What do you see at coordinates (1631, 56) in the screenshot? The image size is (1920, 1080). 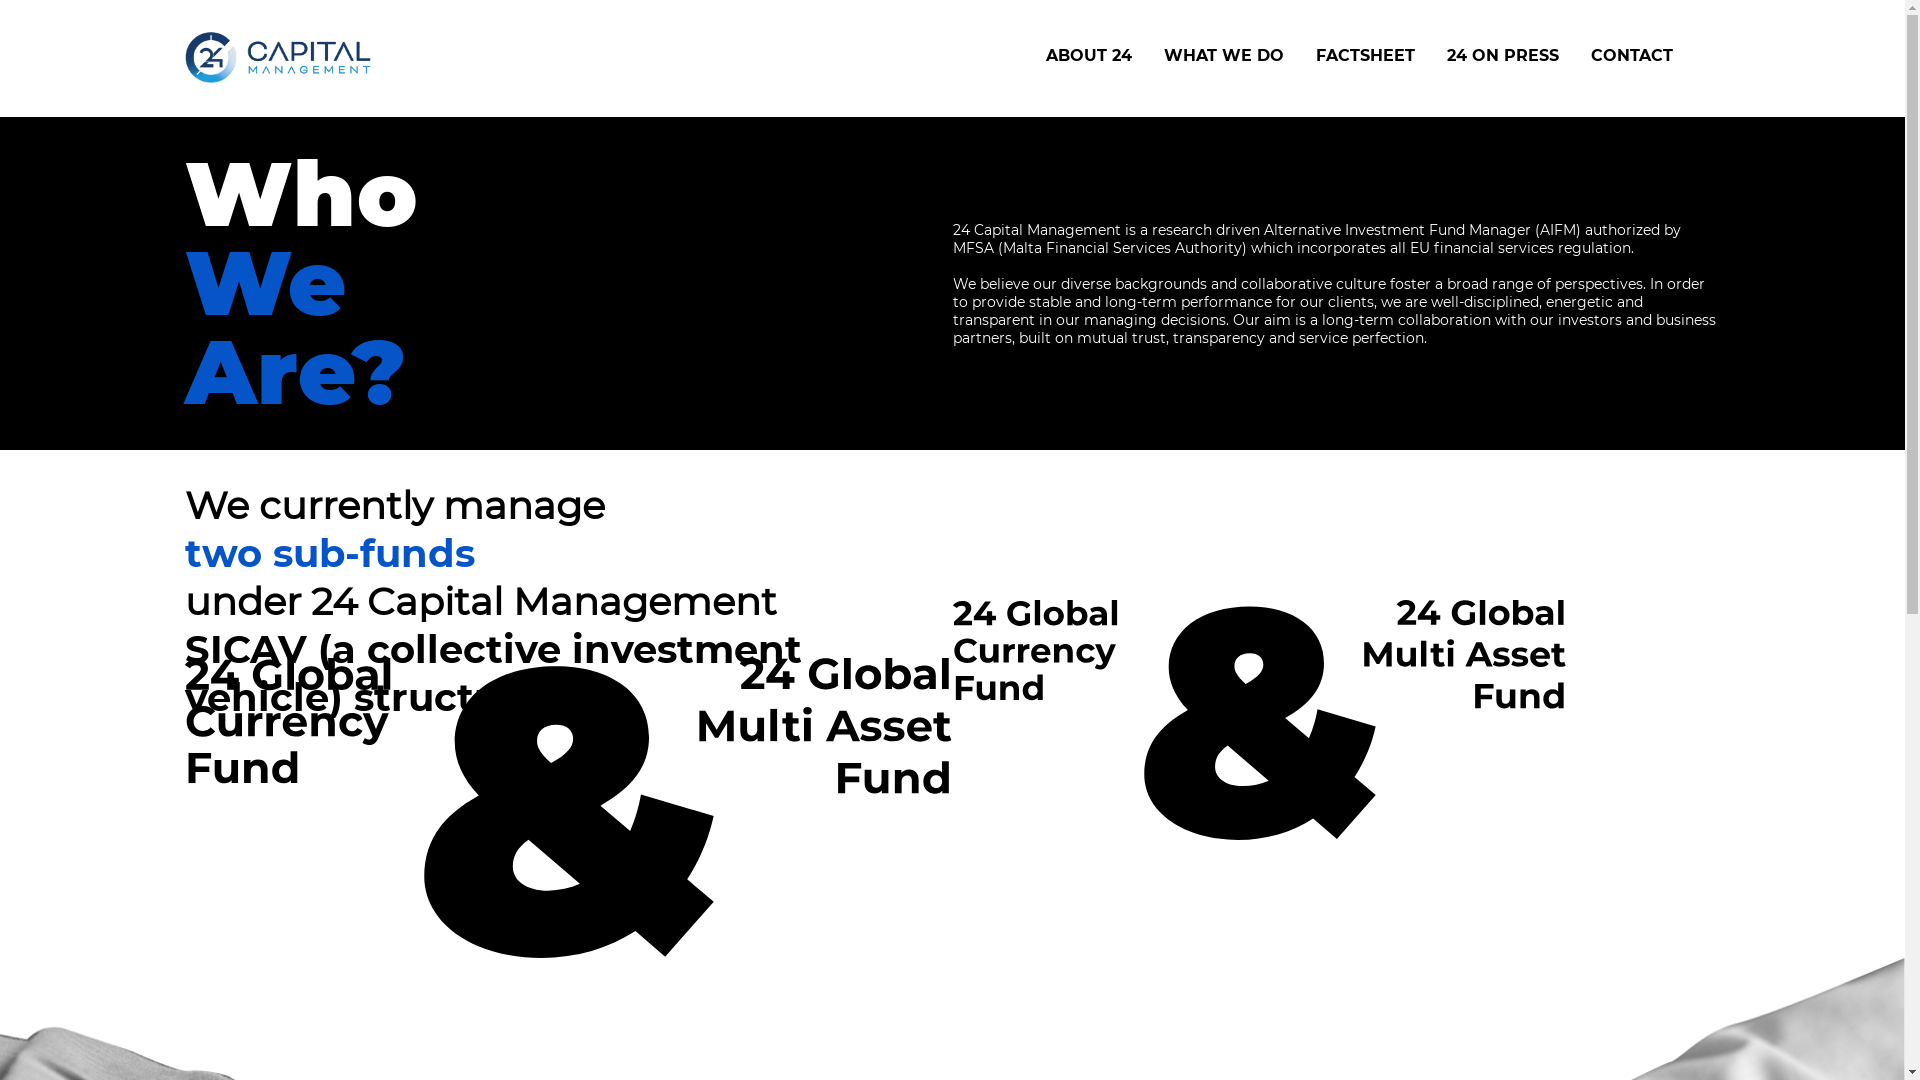 I see `CONTACT` at bounding box center [1631, 56].